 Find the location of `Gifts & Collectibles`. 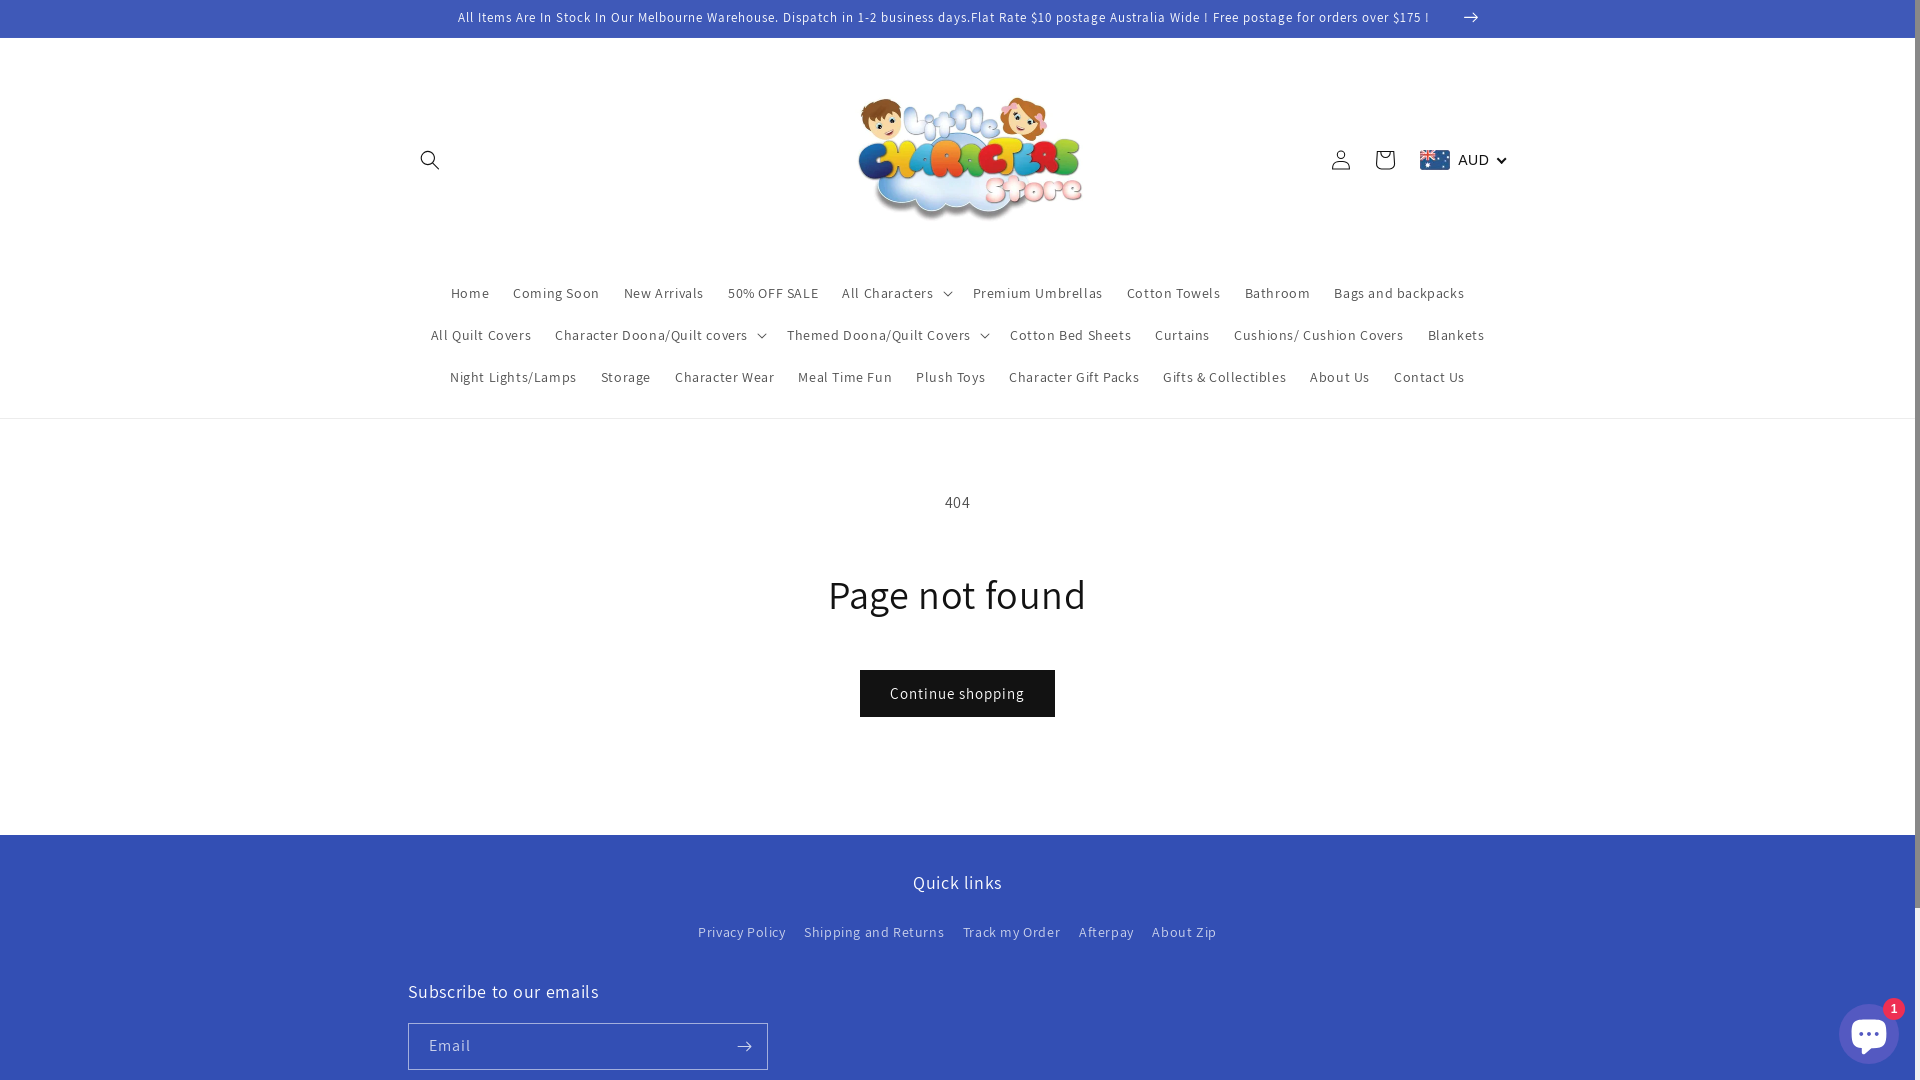

Gifts & Collectibles is located at coordinates (1224, 377).